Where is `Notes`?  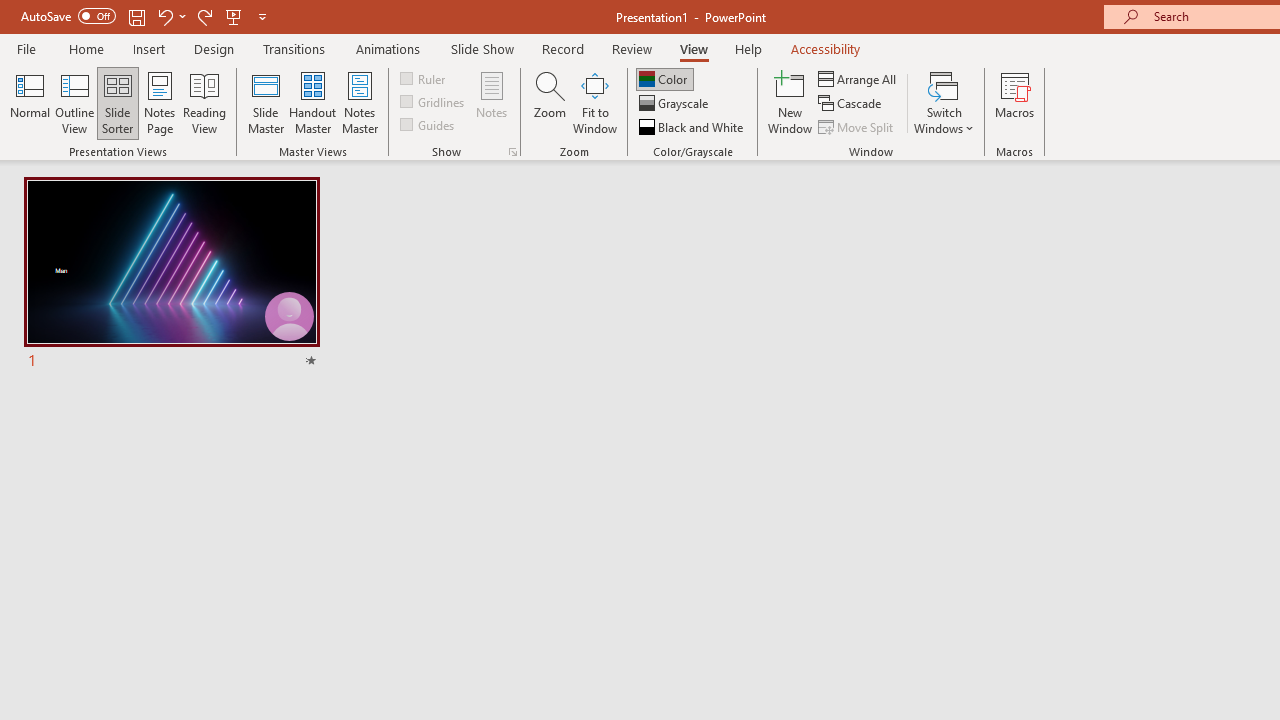
Notes is located at coordinates (492, 102).